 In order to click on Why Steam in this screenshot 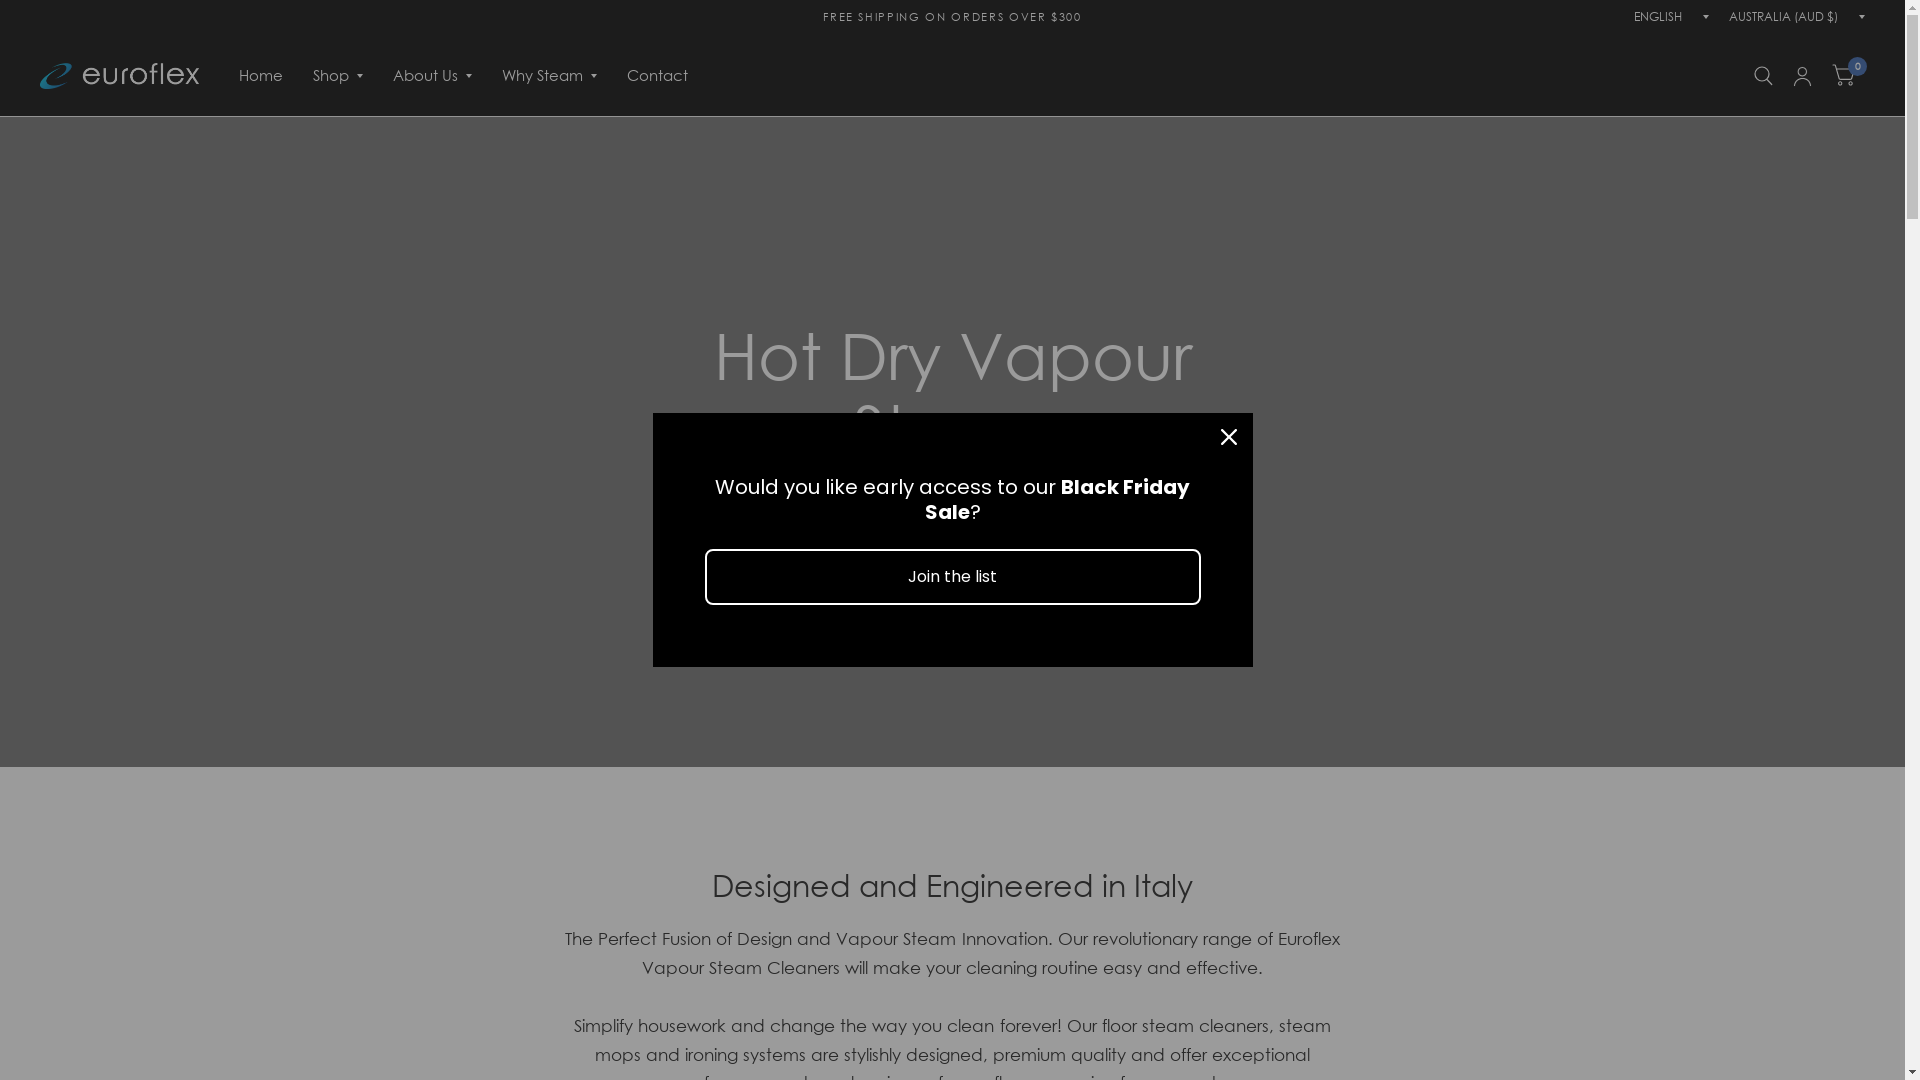, I will do `click(550, 76)`.